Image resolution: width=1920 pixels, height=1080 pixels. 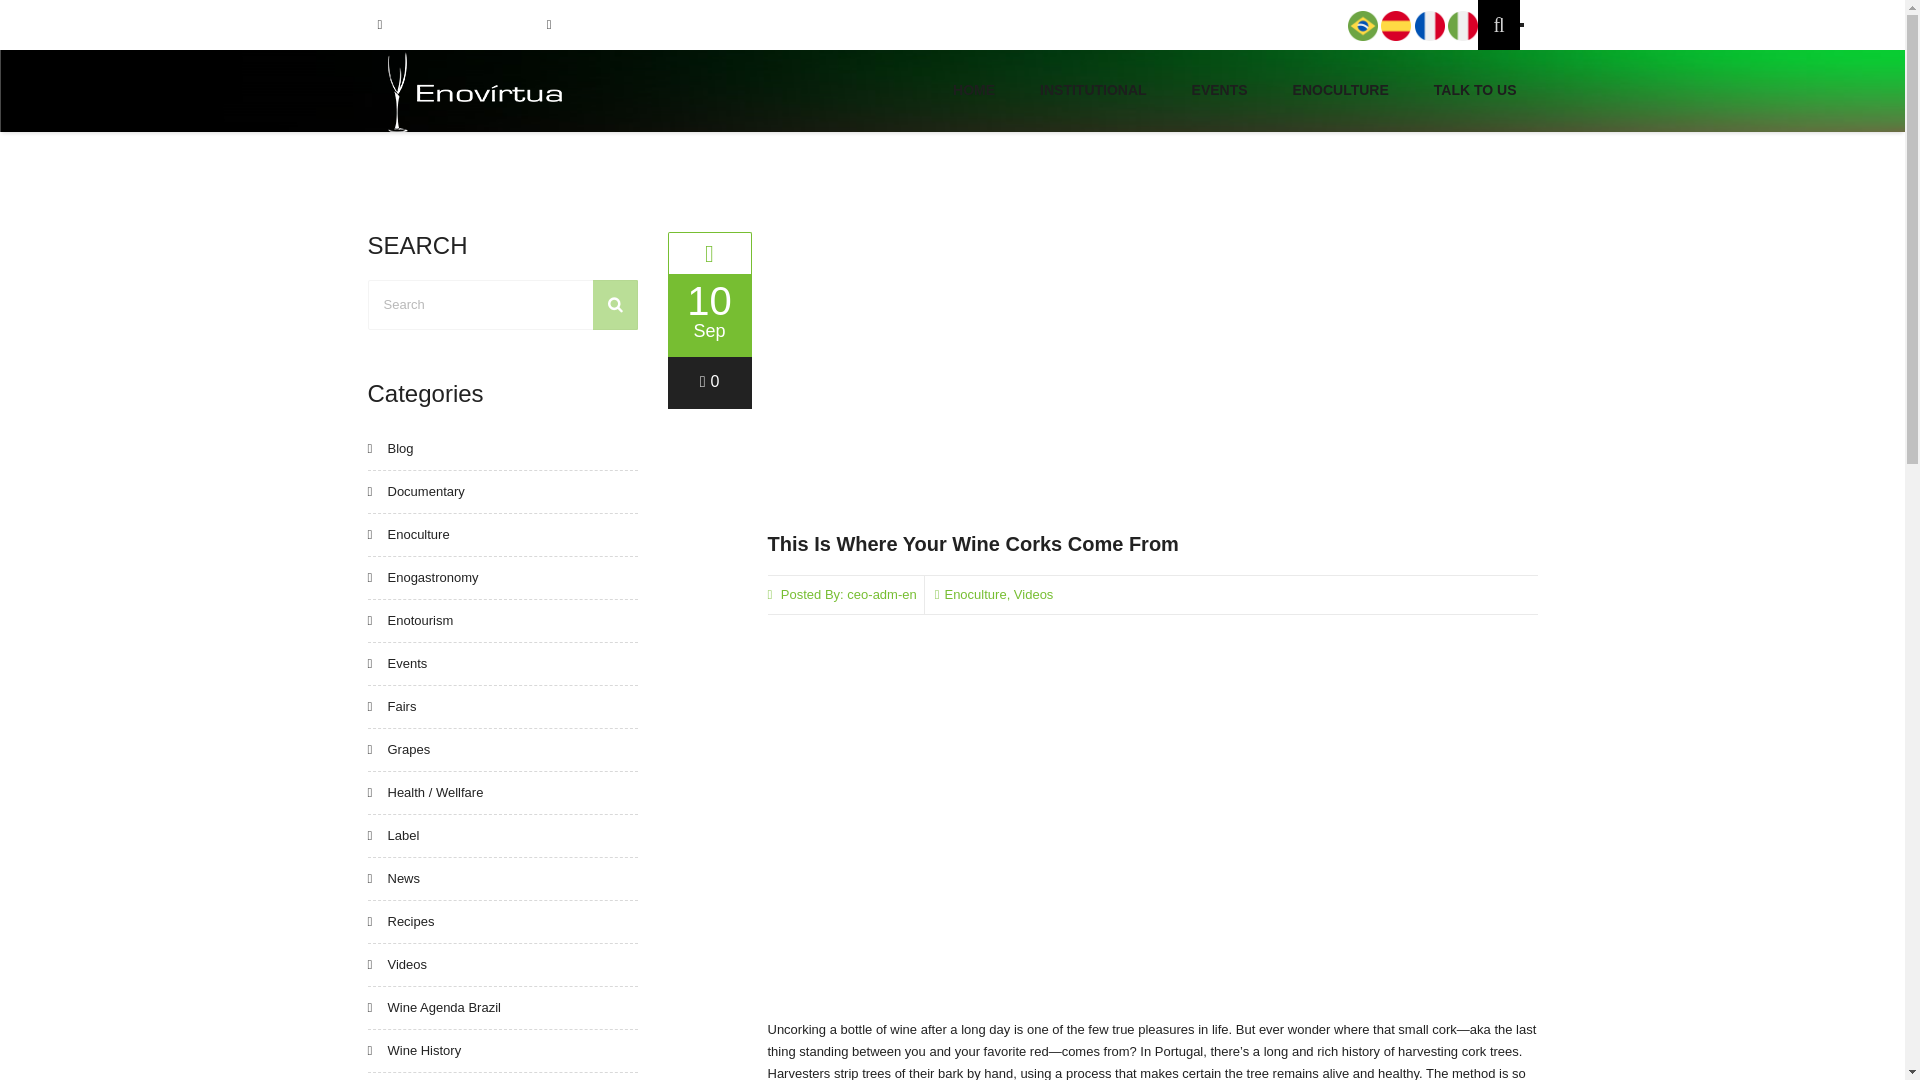 I want to click on Italiano, so click(x=1462, y=26).